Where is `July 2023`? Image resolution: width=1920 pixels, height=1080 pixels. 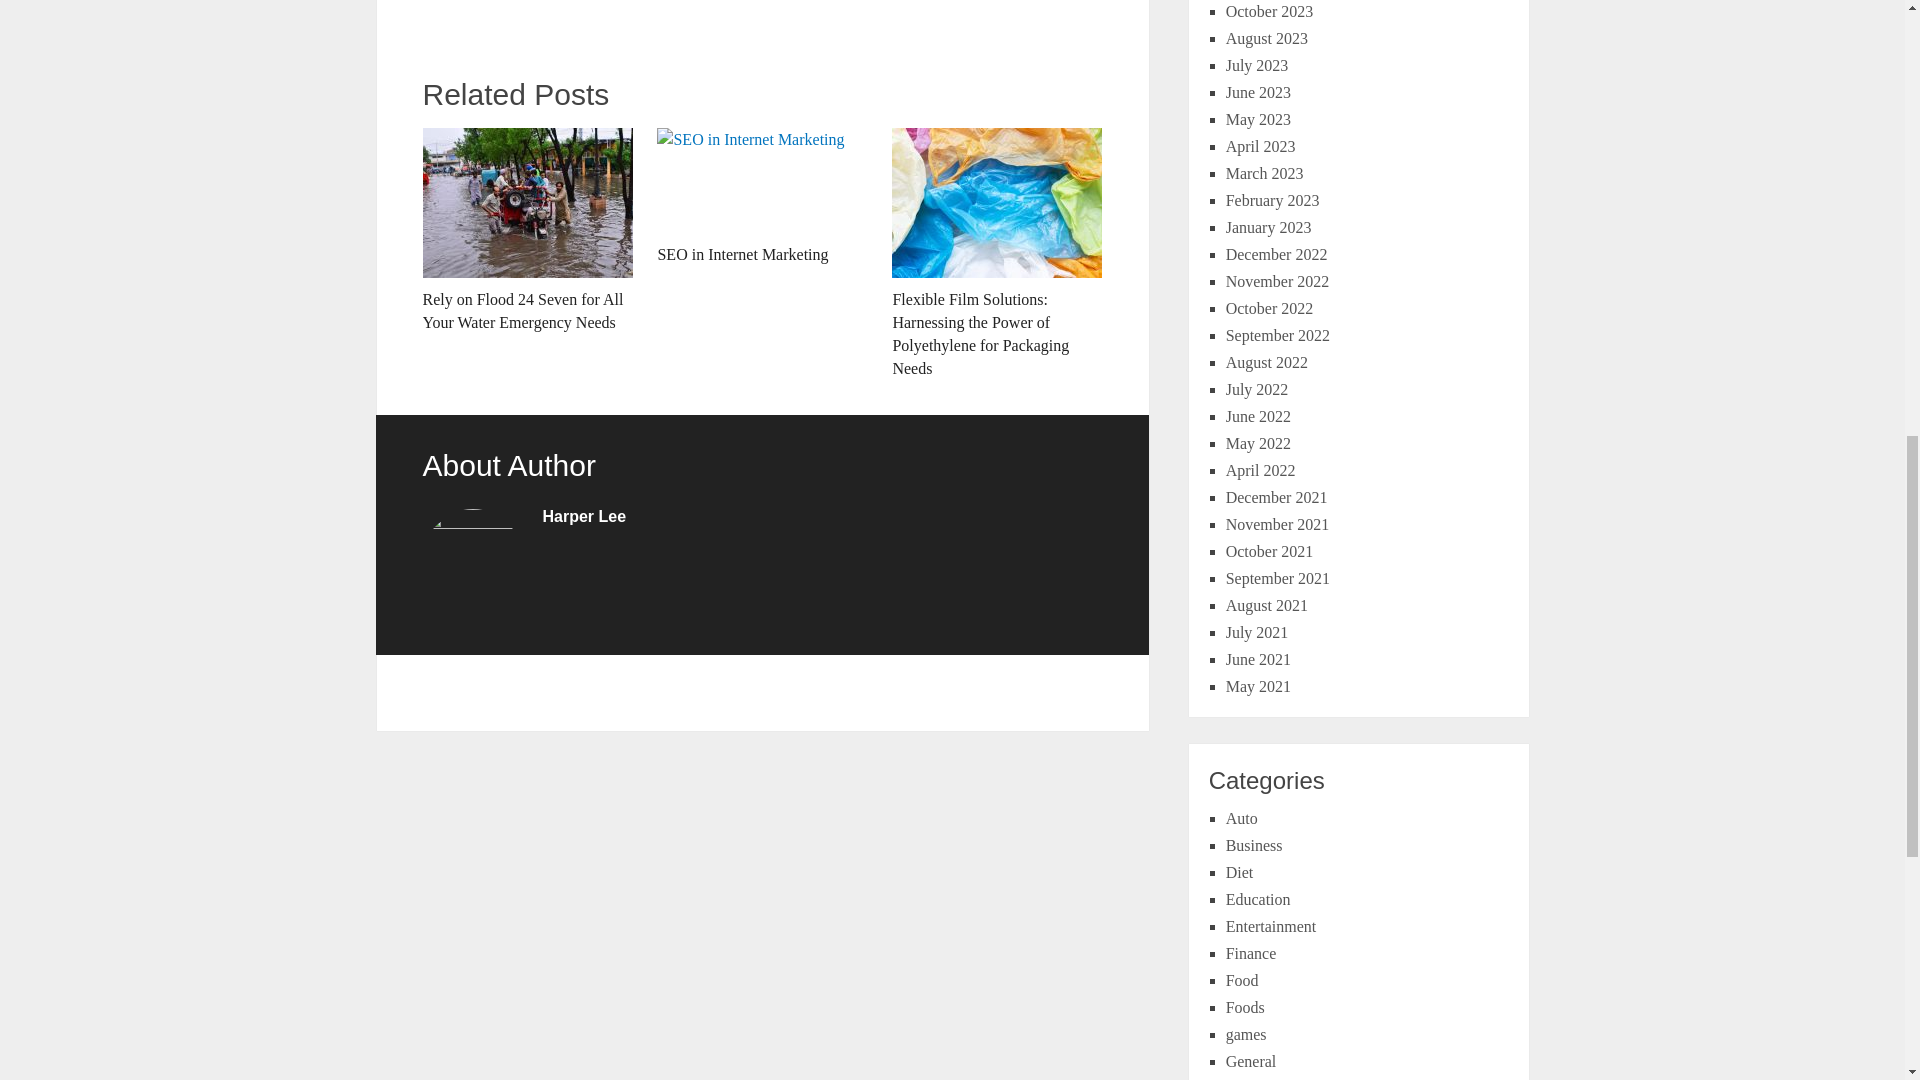
July 2023 is located at coordinates (1257, 66).